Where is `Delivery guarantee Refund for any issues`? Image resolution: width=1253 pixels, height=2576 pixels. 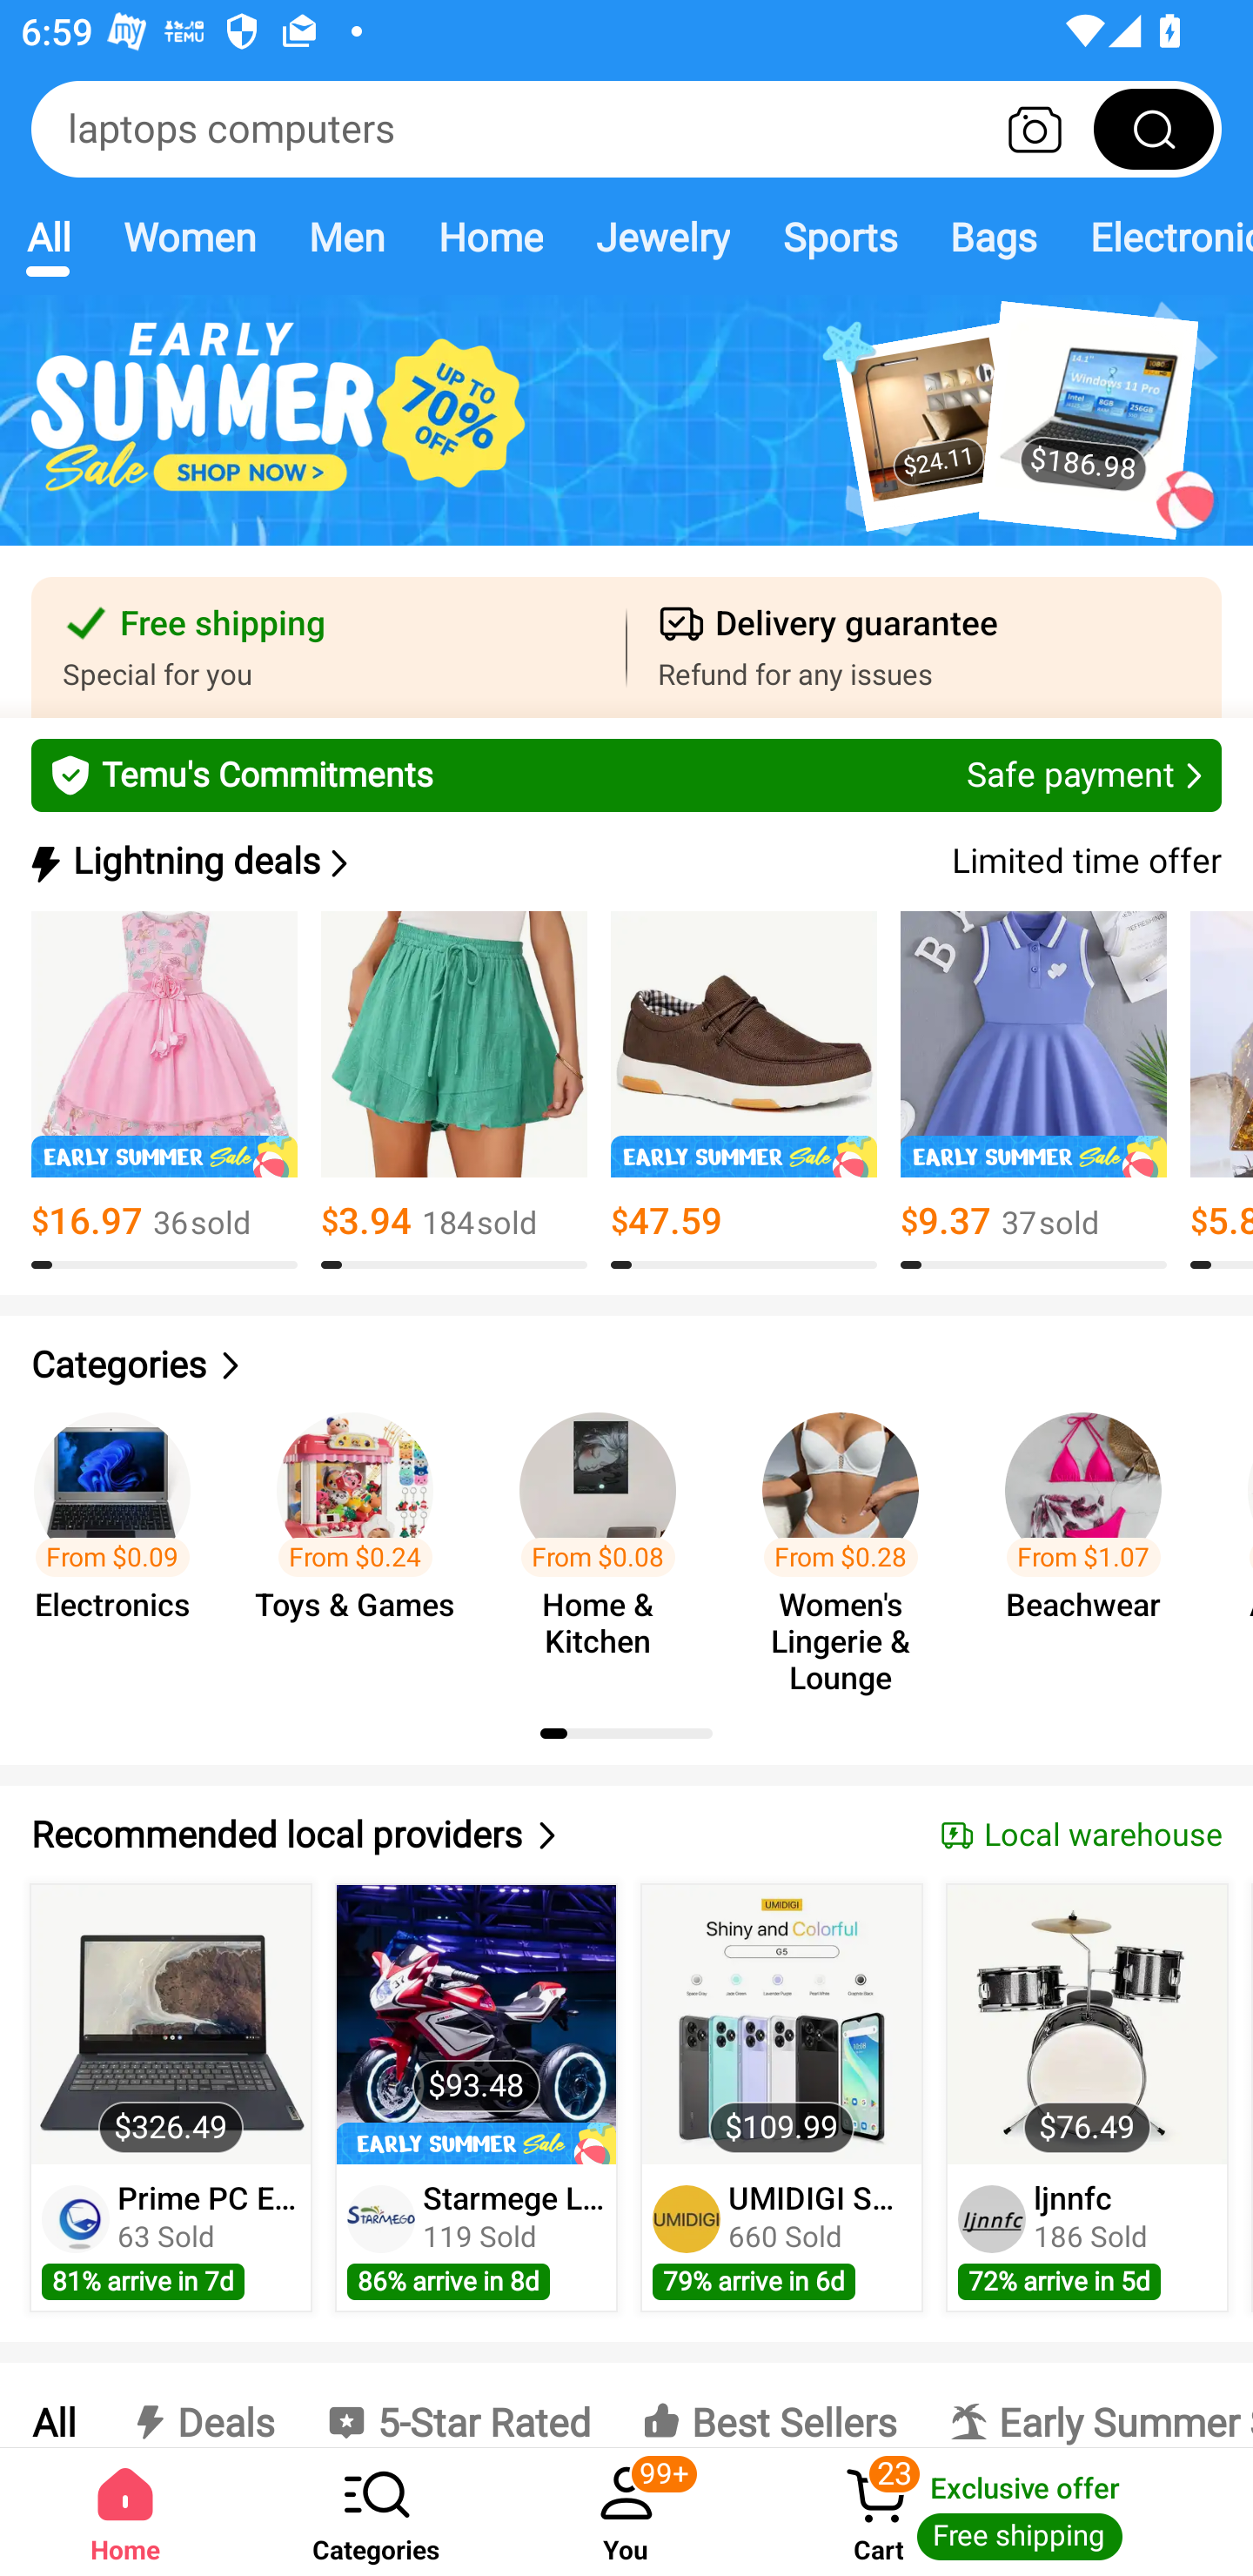 Delivery guarantee Refund for any issues is located at coordinates (924, 647).